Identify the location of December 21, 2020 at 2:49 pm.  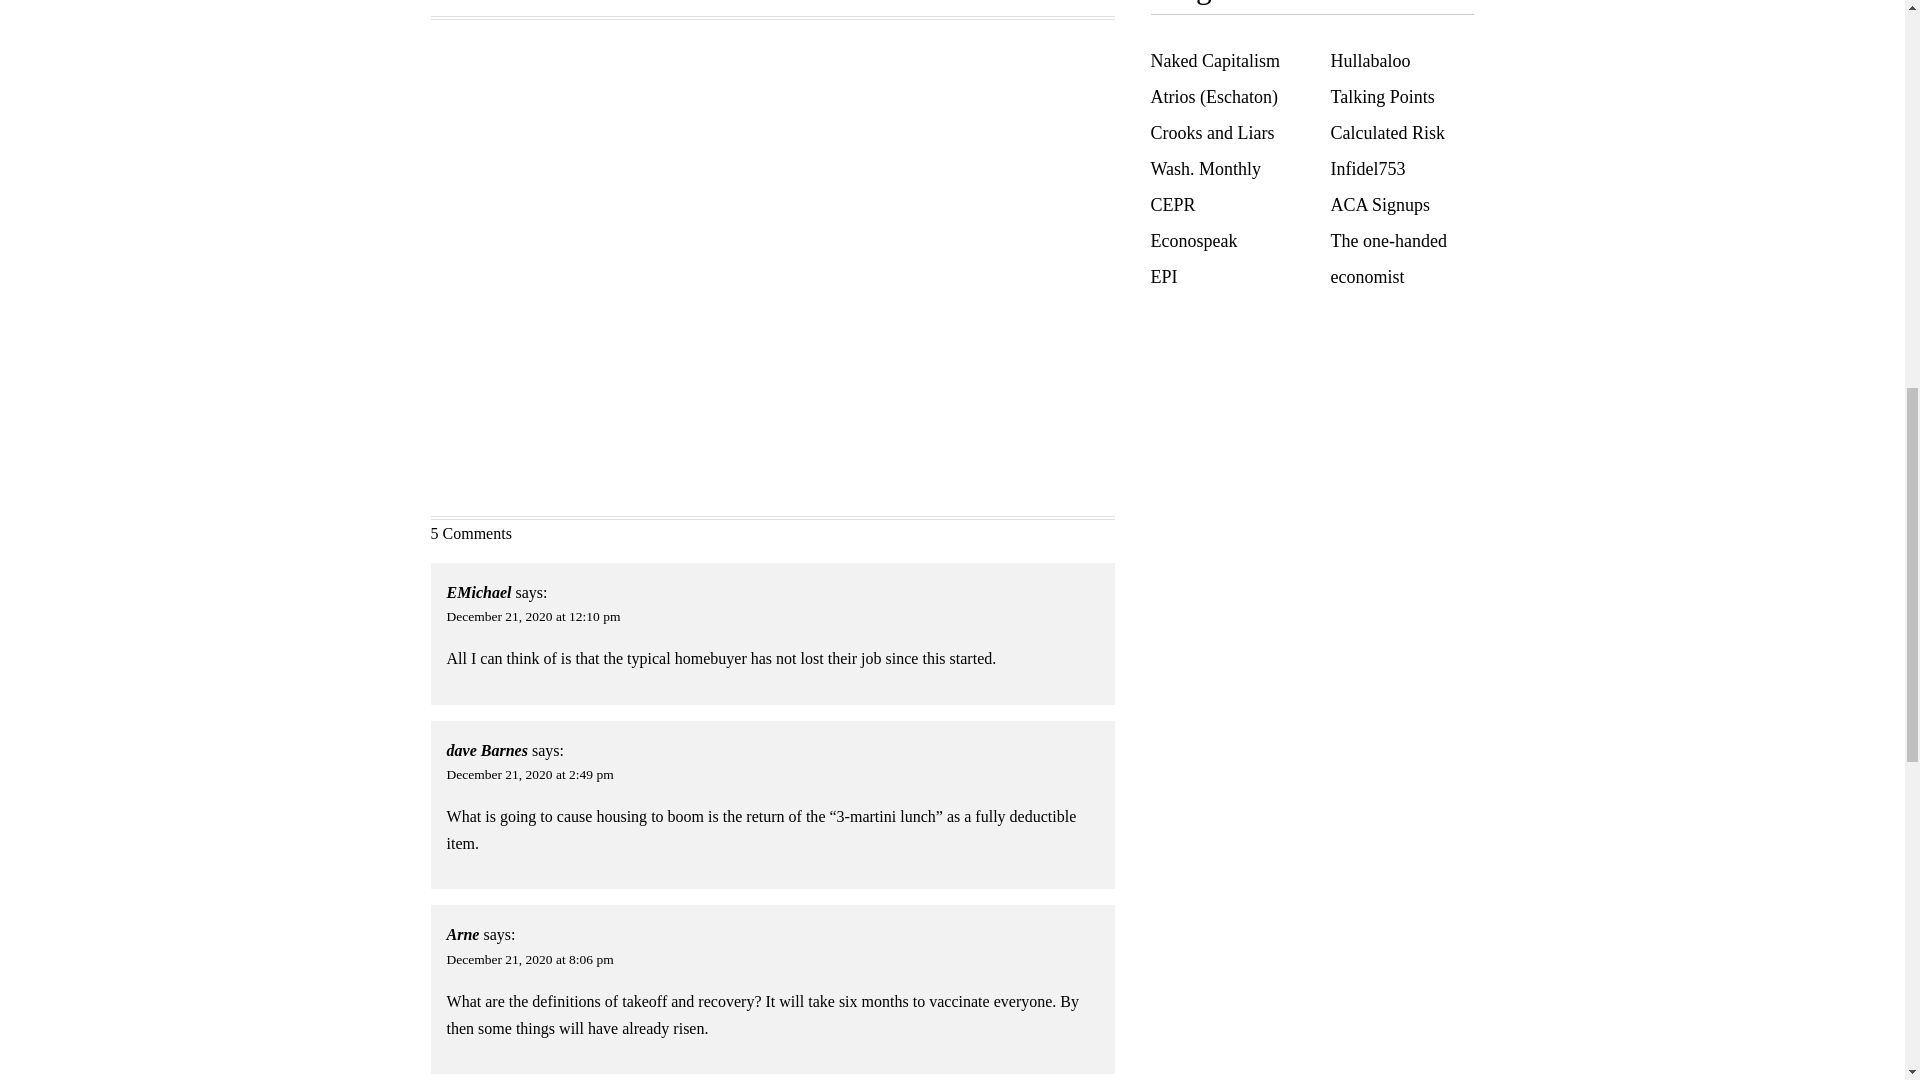
(530, 774).